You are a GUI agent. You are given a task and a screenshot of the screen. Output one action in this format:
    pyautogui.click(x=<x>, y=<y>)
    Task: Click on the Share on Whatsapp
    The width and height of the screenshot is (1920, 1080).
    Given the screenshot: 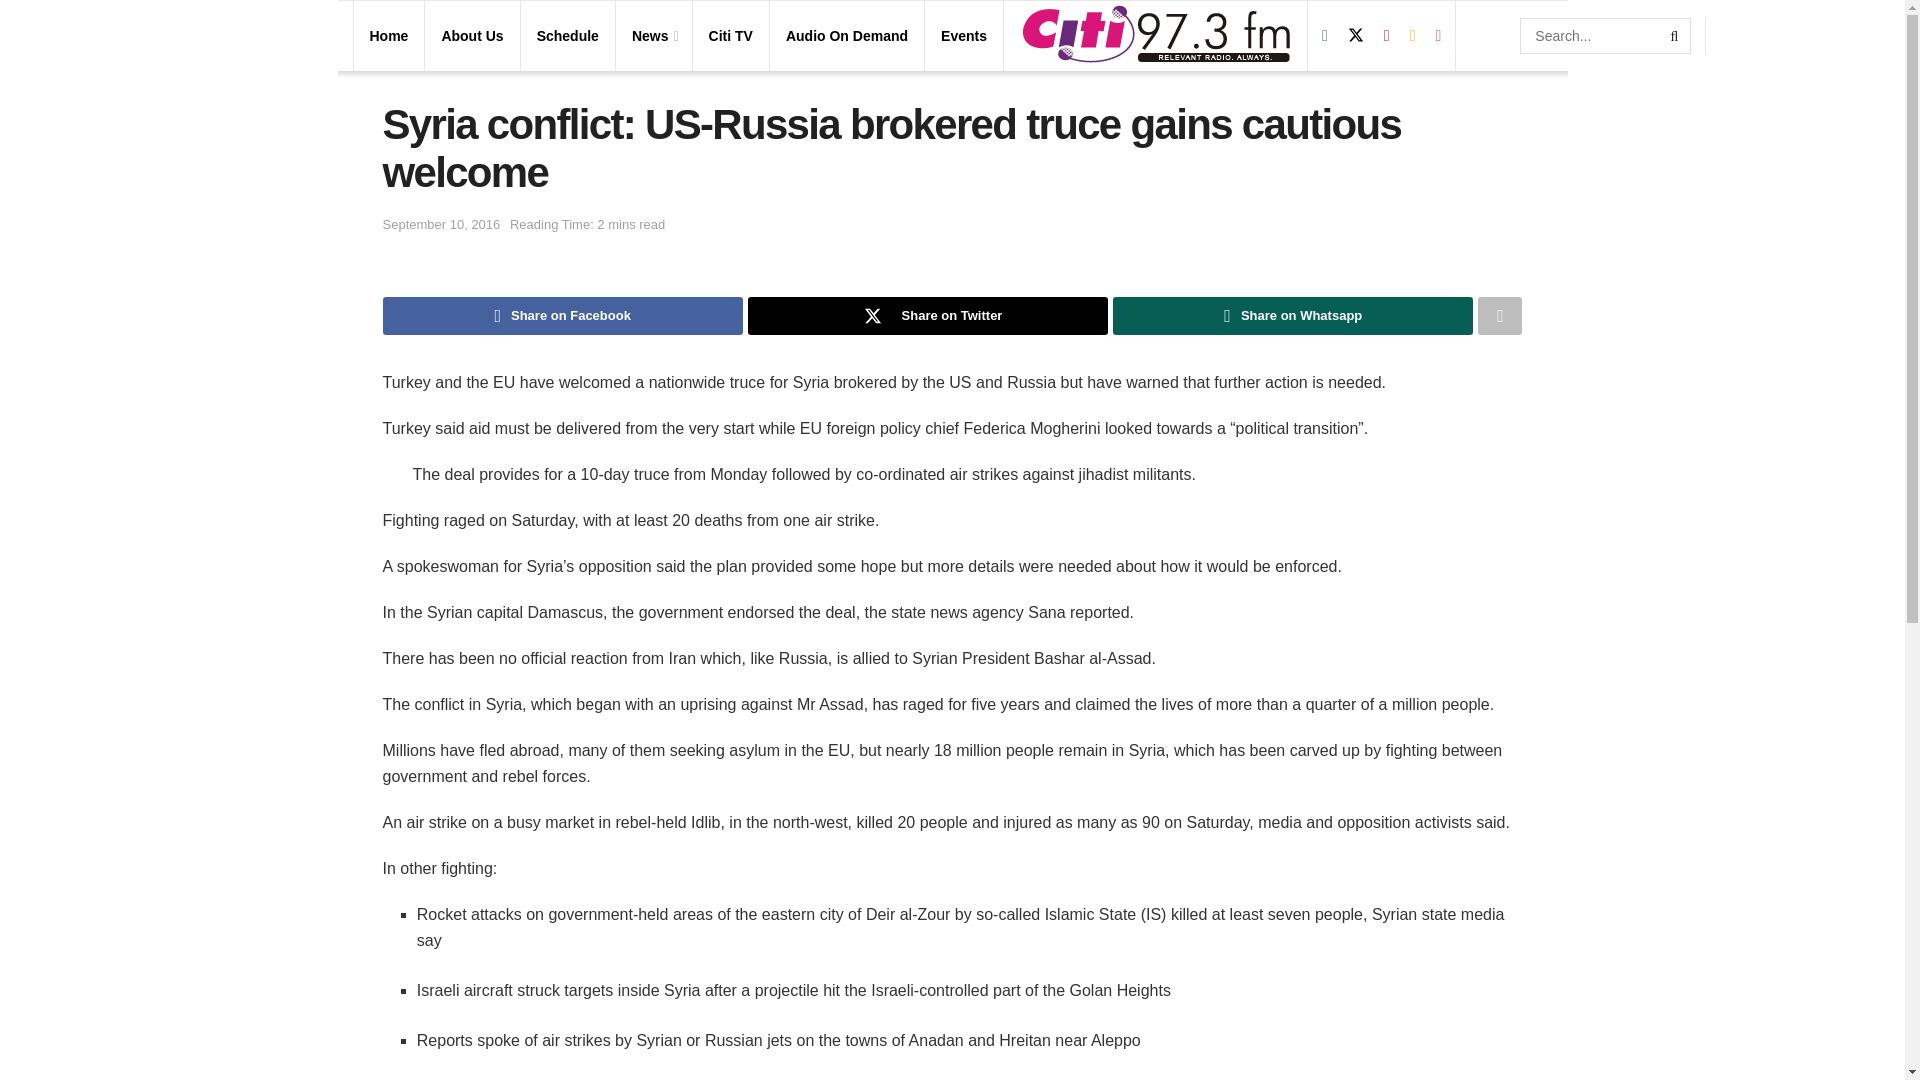 What is the action you would take?
    pyautogui.click(x=1292, y=316)
    